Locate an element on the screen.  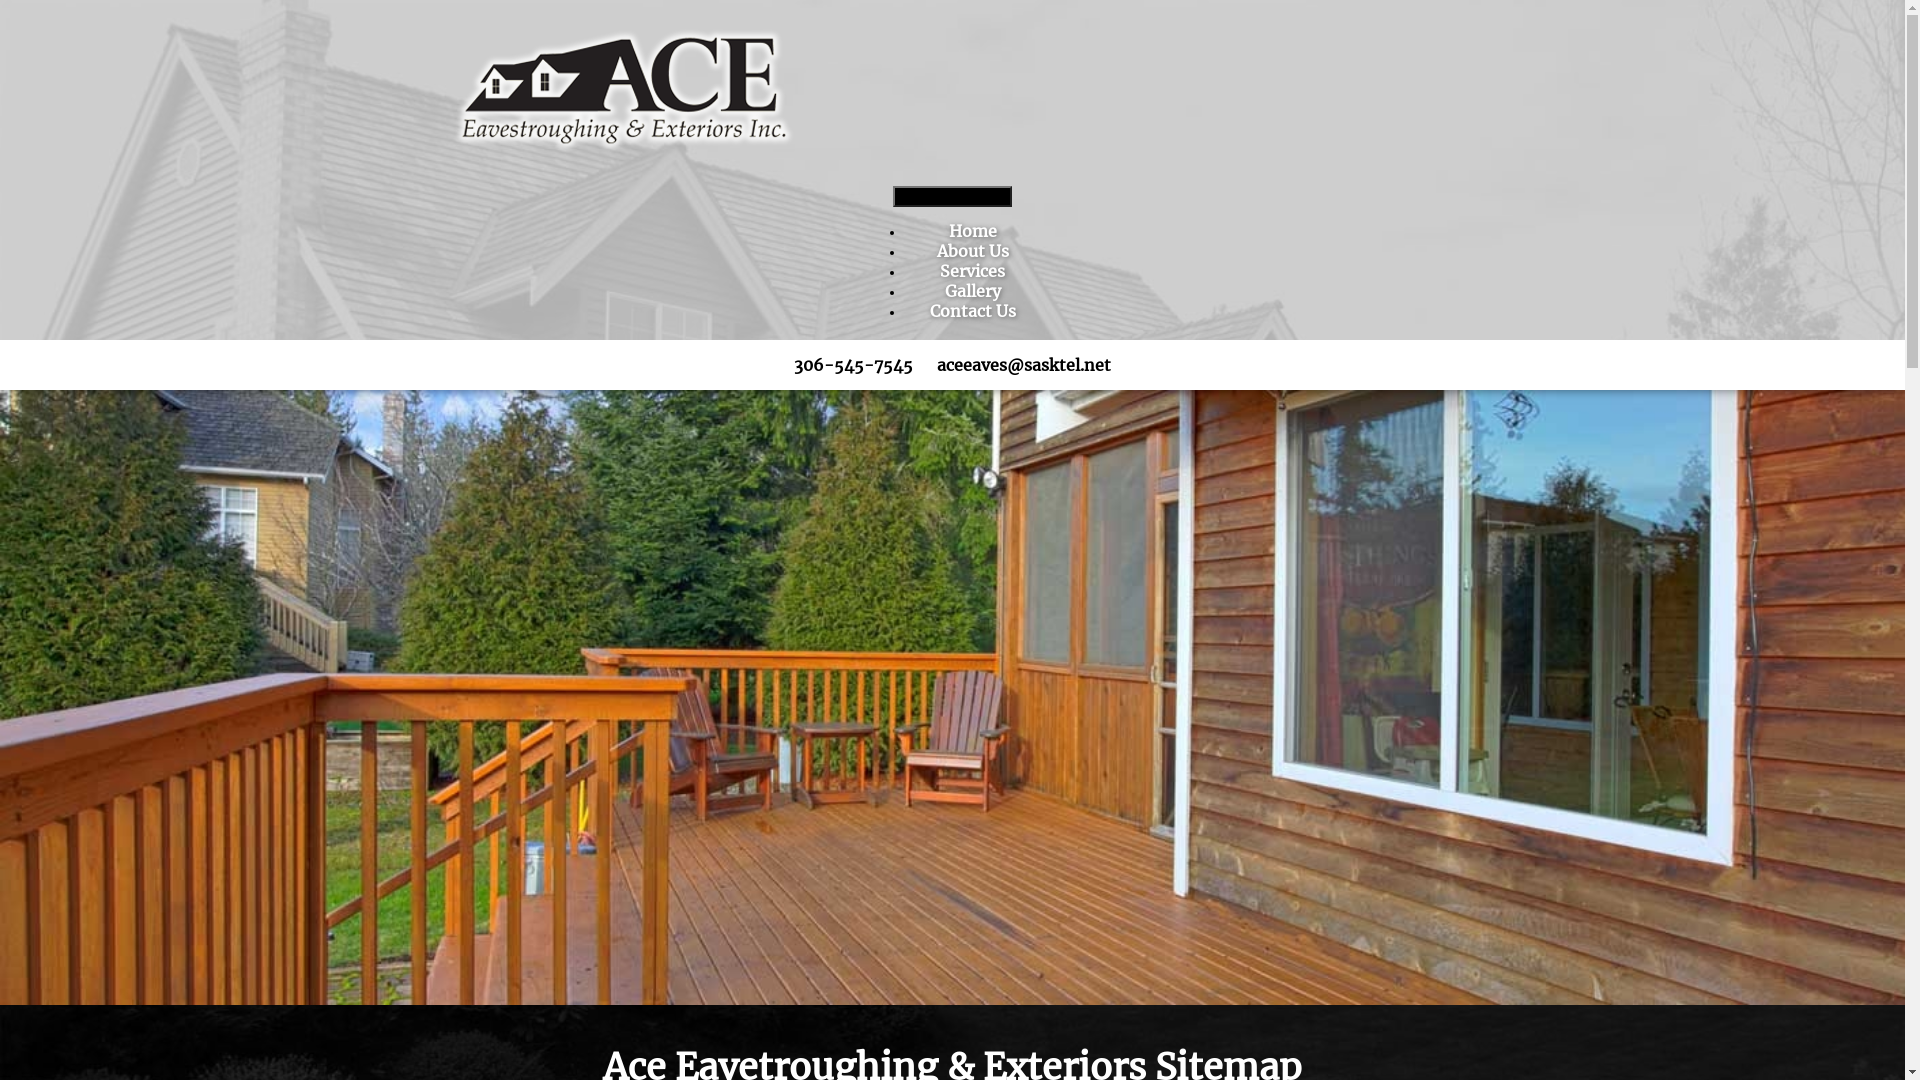
Toggle navigation is located at coordinates (953, 196).